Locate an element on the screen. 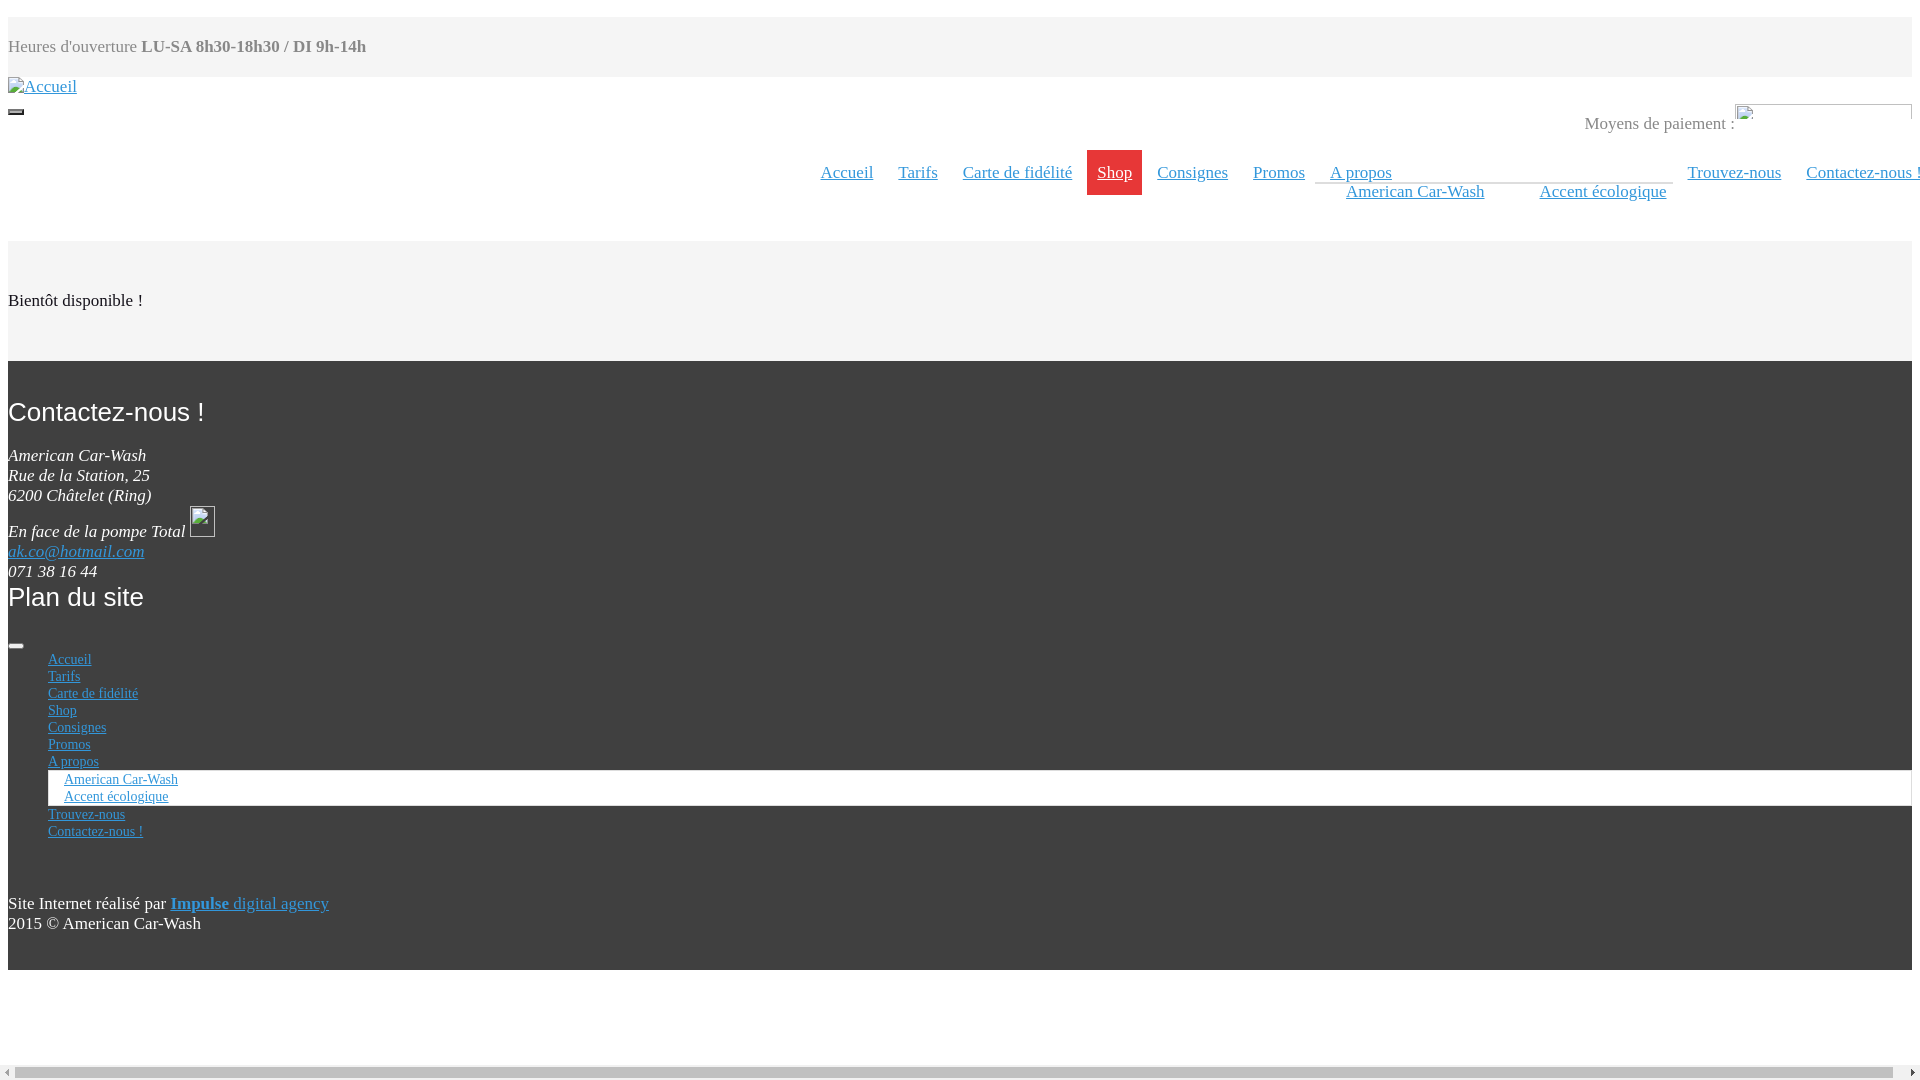 The height and width of the screenshot is (1080, 1920). A propos is located at coordinates (74, 762).